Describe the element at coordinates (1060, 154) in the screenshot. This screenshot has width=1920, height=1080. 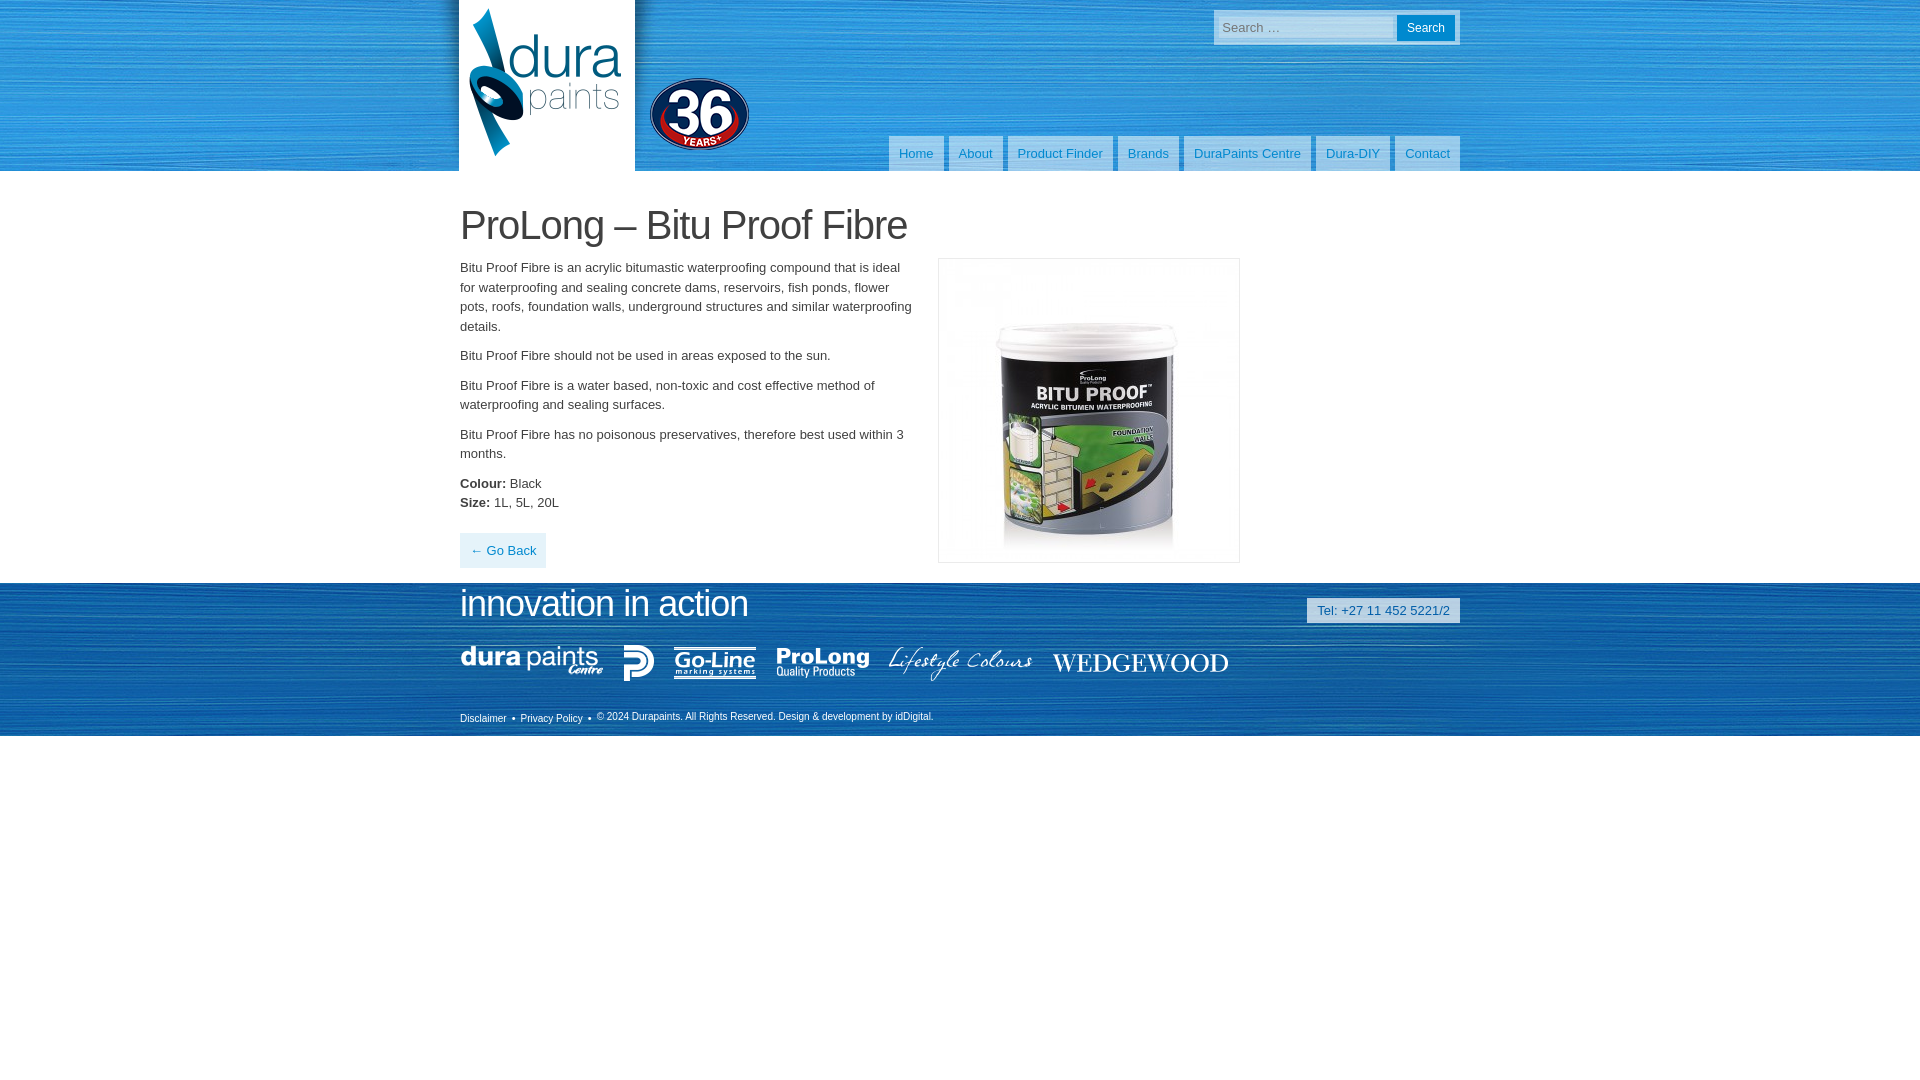
I see `Product Finder` at that location.